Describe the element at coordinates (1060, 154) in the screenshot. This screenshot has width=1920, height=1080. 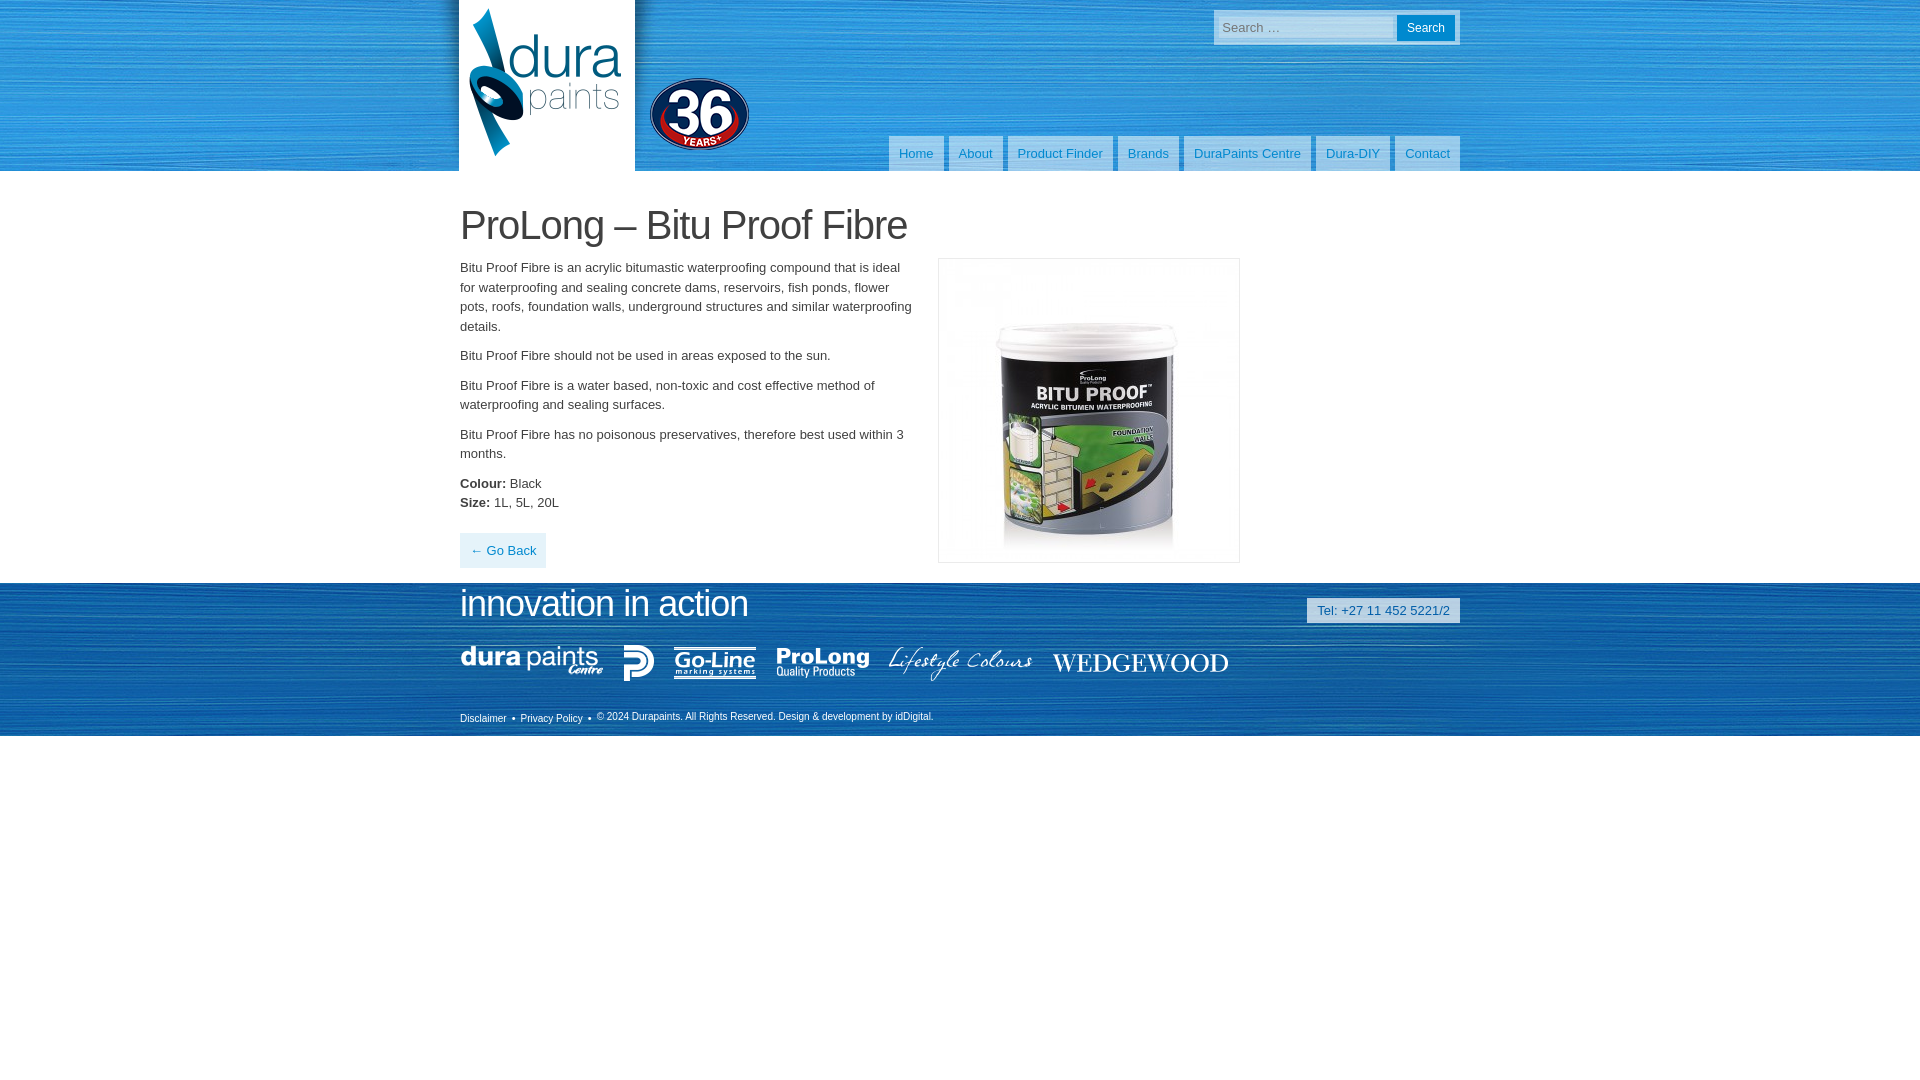
I see `Product Finder` at that location.